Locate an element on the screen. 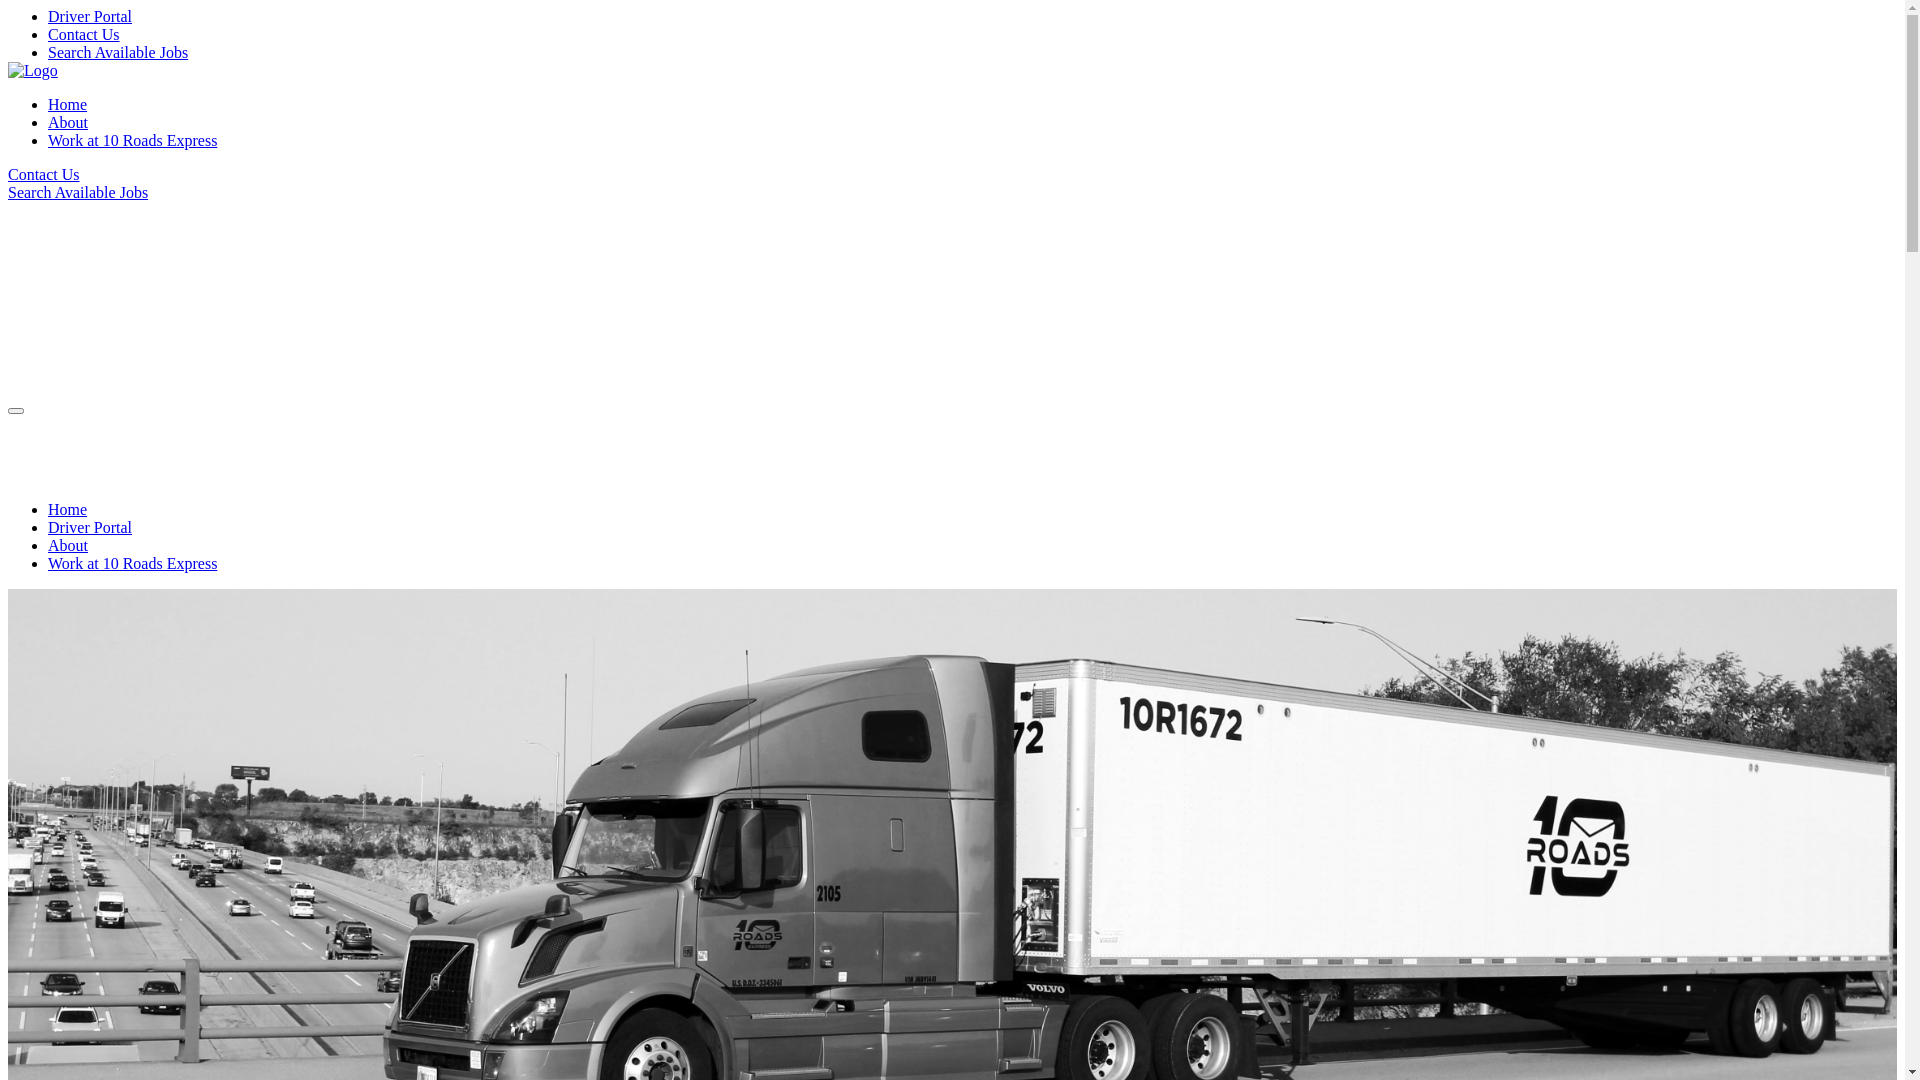 This screenshot has height=1080, width=1920. Work at 10 Roads Express is located at coordinates (132, 140).